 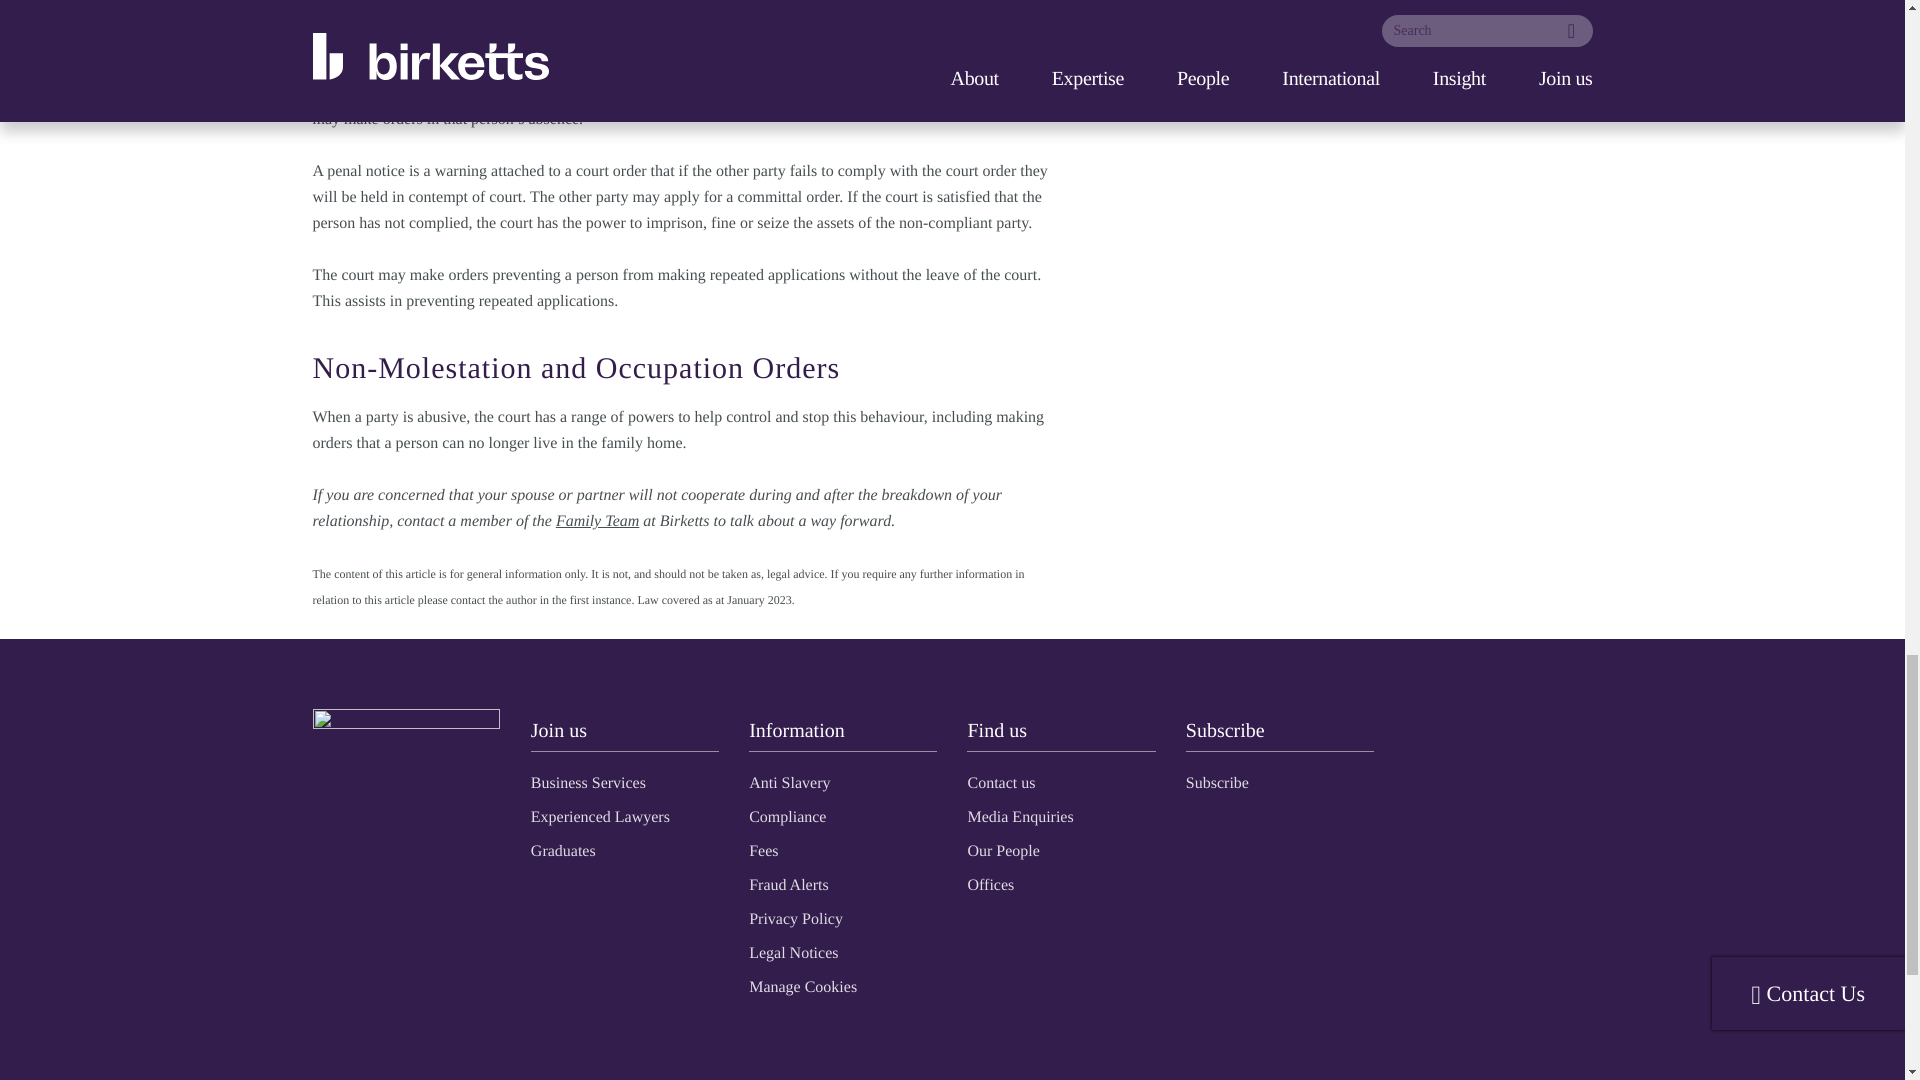 I want to click on Subscribe, so click(x=1218, y=782).